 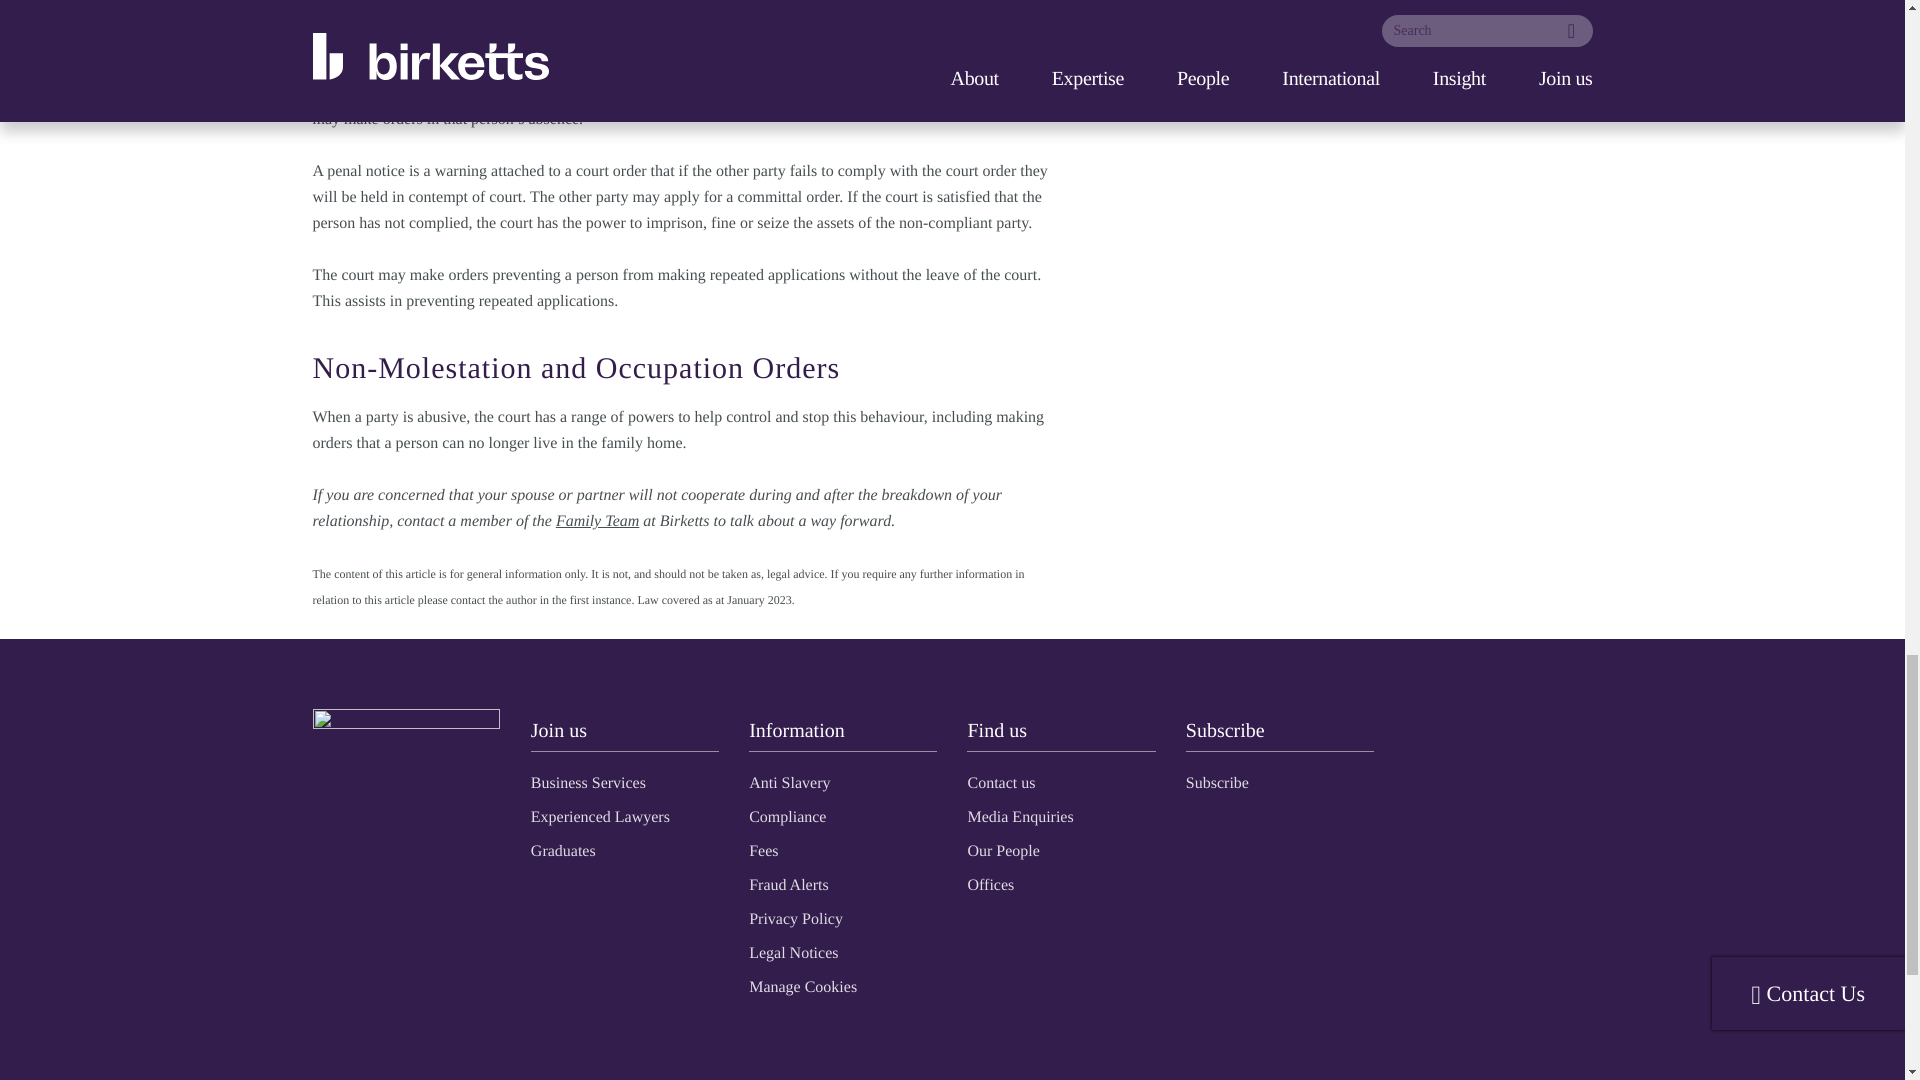 I want to click on Subscribe, so click(x=1218, y=782).